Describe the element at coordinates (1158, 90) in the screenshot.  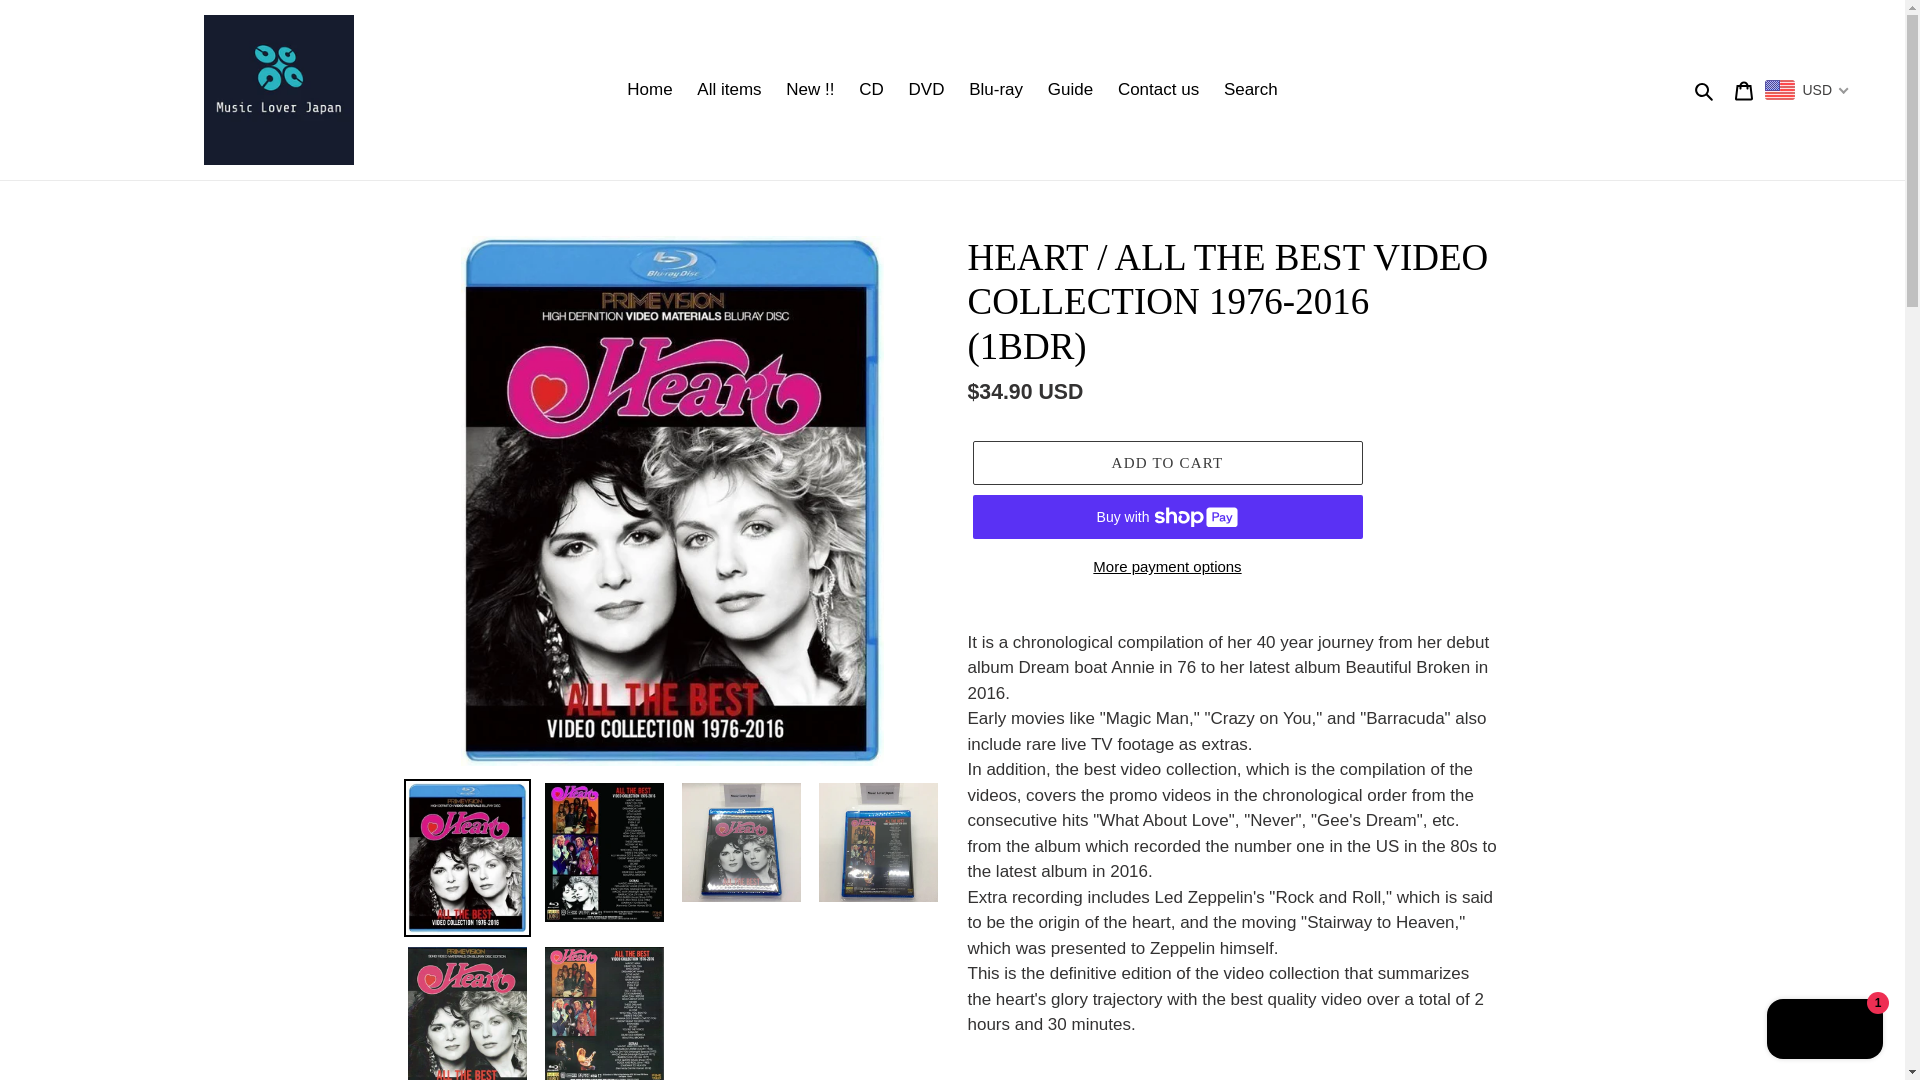
I see `Contact us` at that location.